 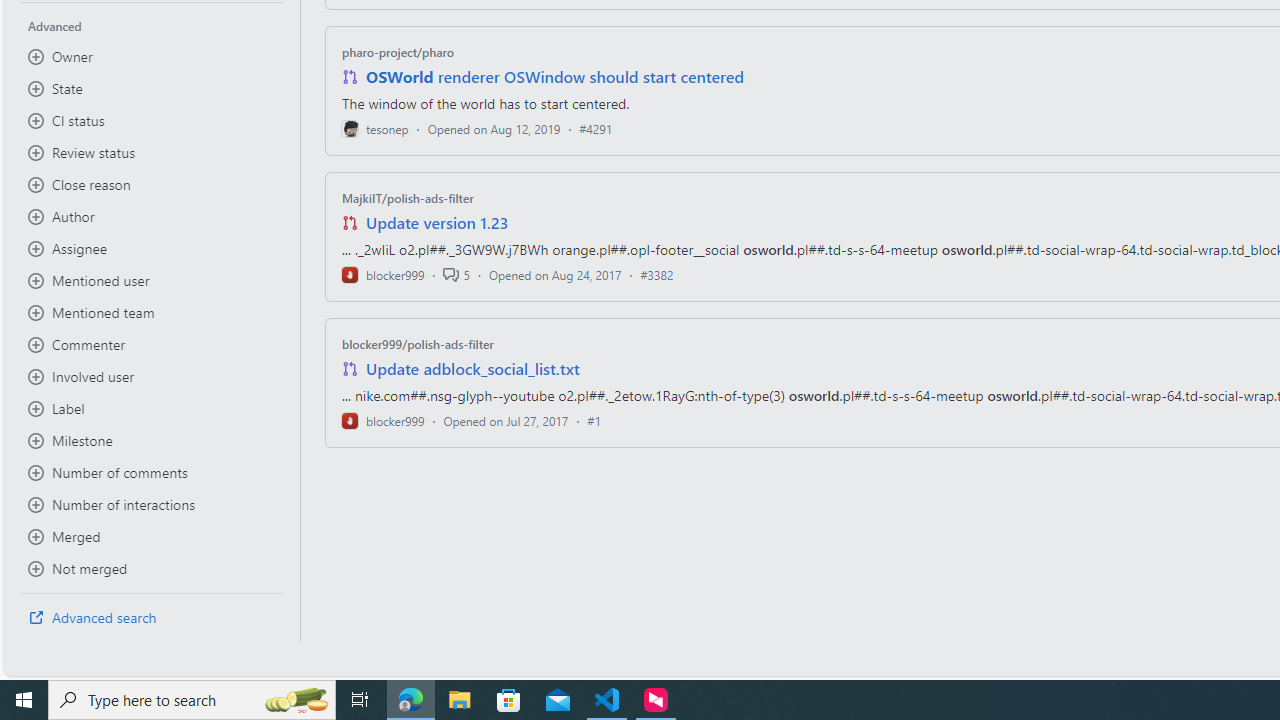 What do you see at coordinates (438, 222) in the screenshot?
I see `Update version 1.23` at bounding box center [438, 222].